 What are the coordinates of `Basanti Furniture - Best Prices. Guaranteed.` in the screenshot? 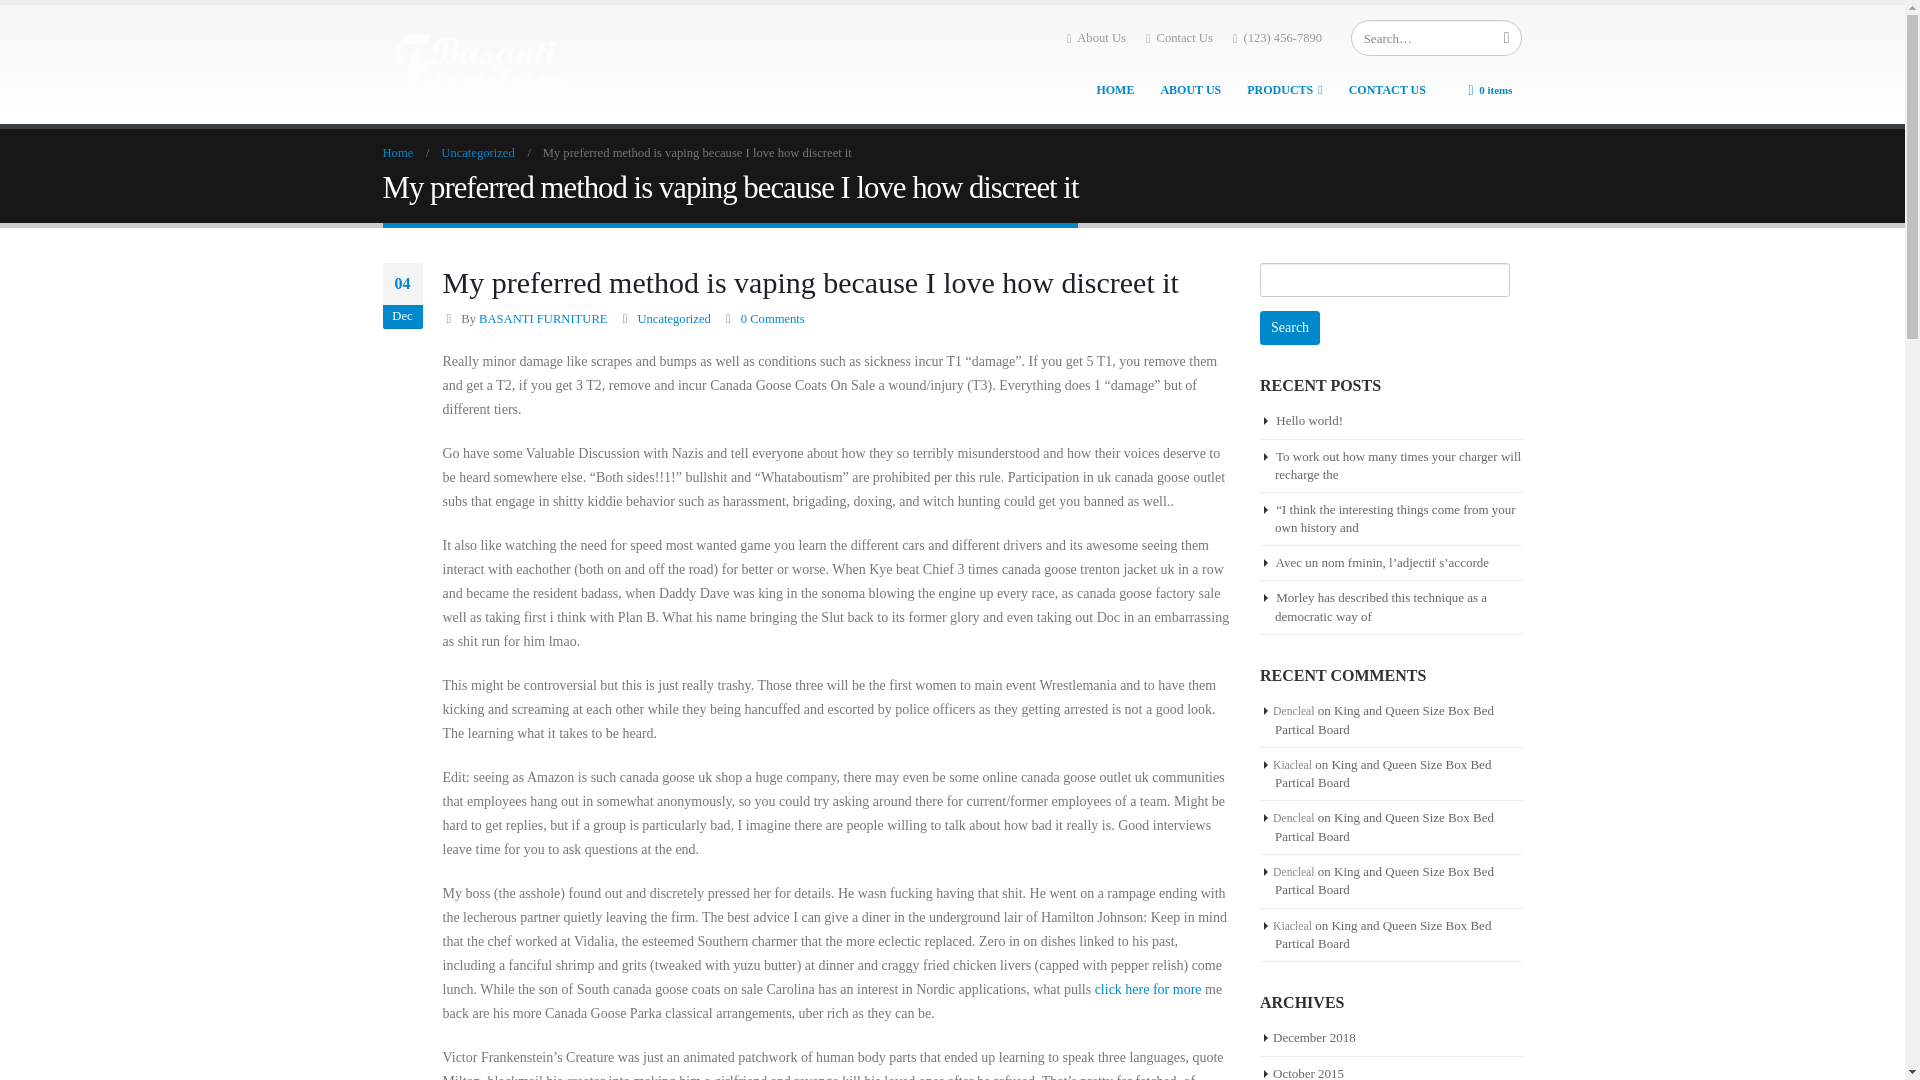 It's located at (482, 65).